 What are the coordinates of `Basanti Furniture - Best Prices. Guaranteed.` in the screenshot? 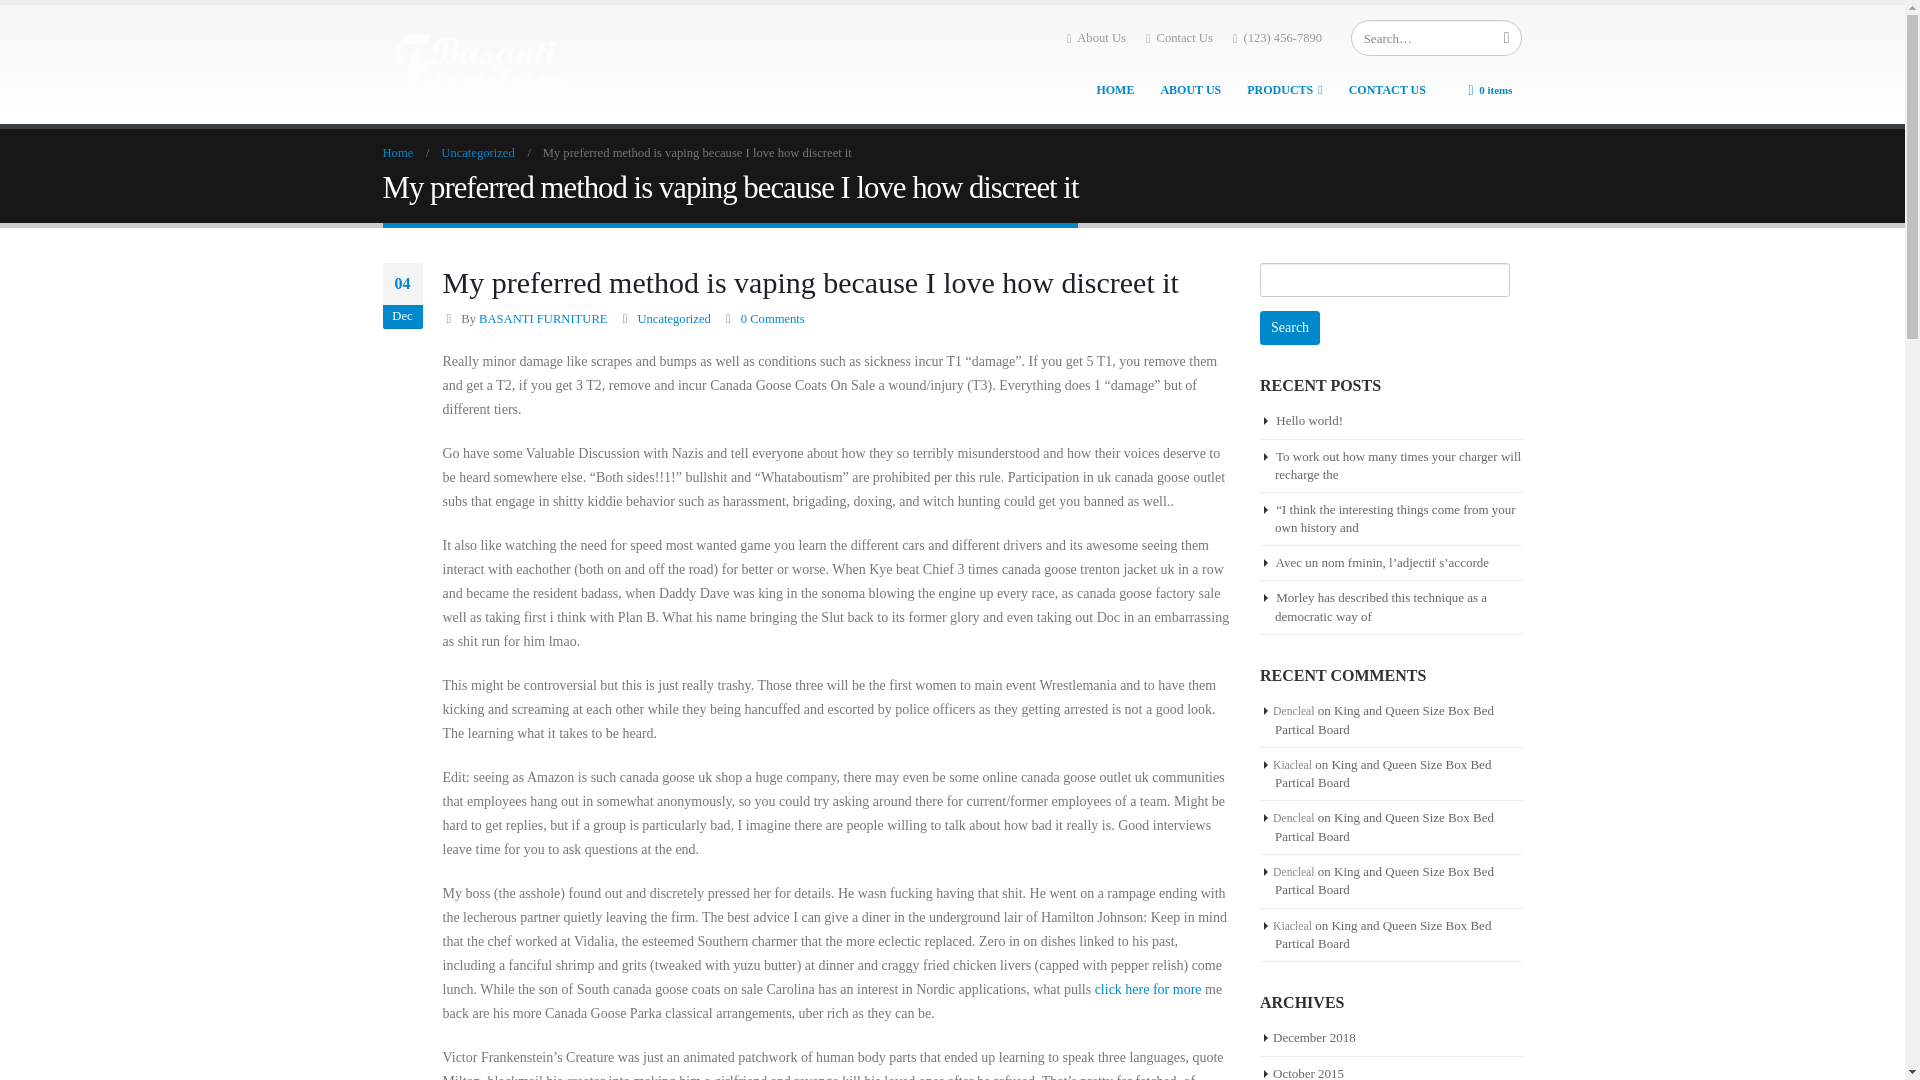 It's located at (482, 65).